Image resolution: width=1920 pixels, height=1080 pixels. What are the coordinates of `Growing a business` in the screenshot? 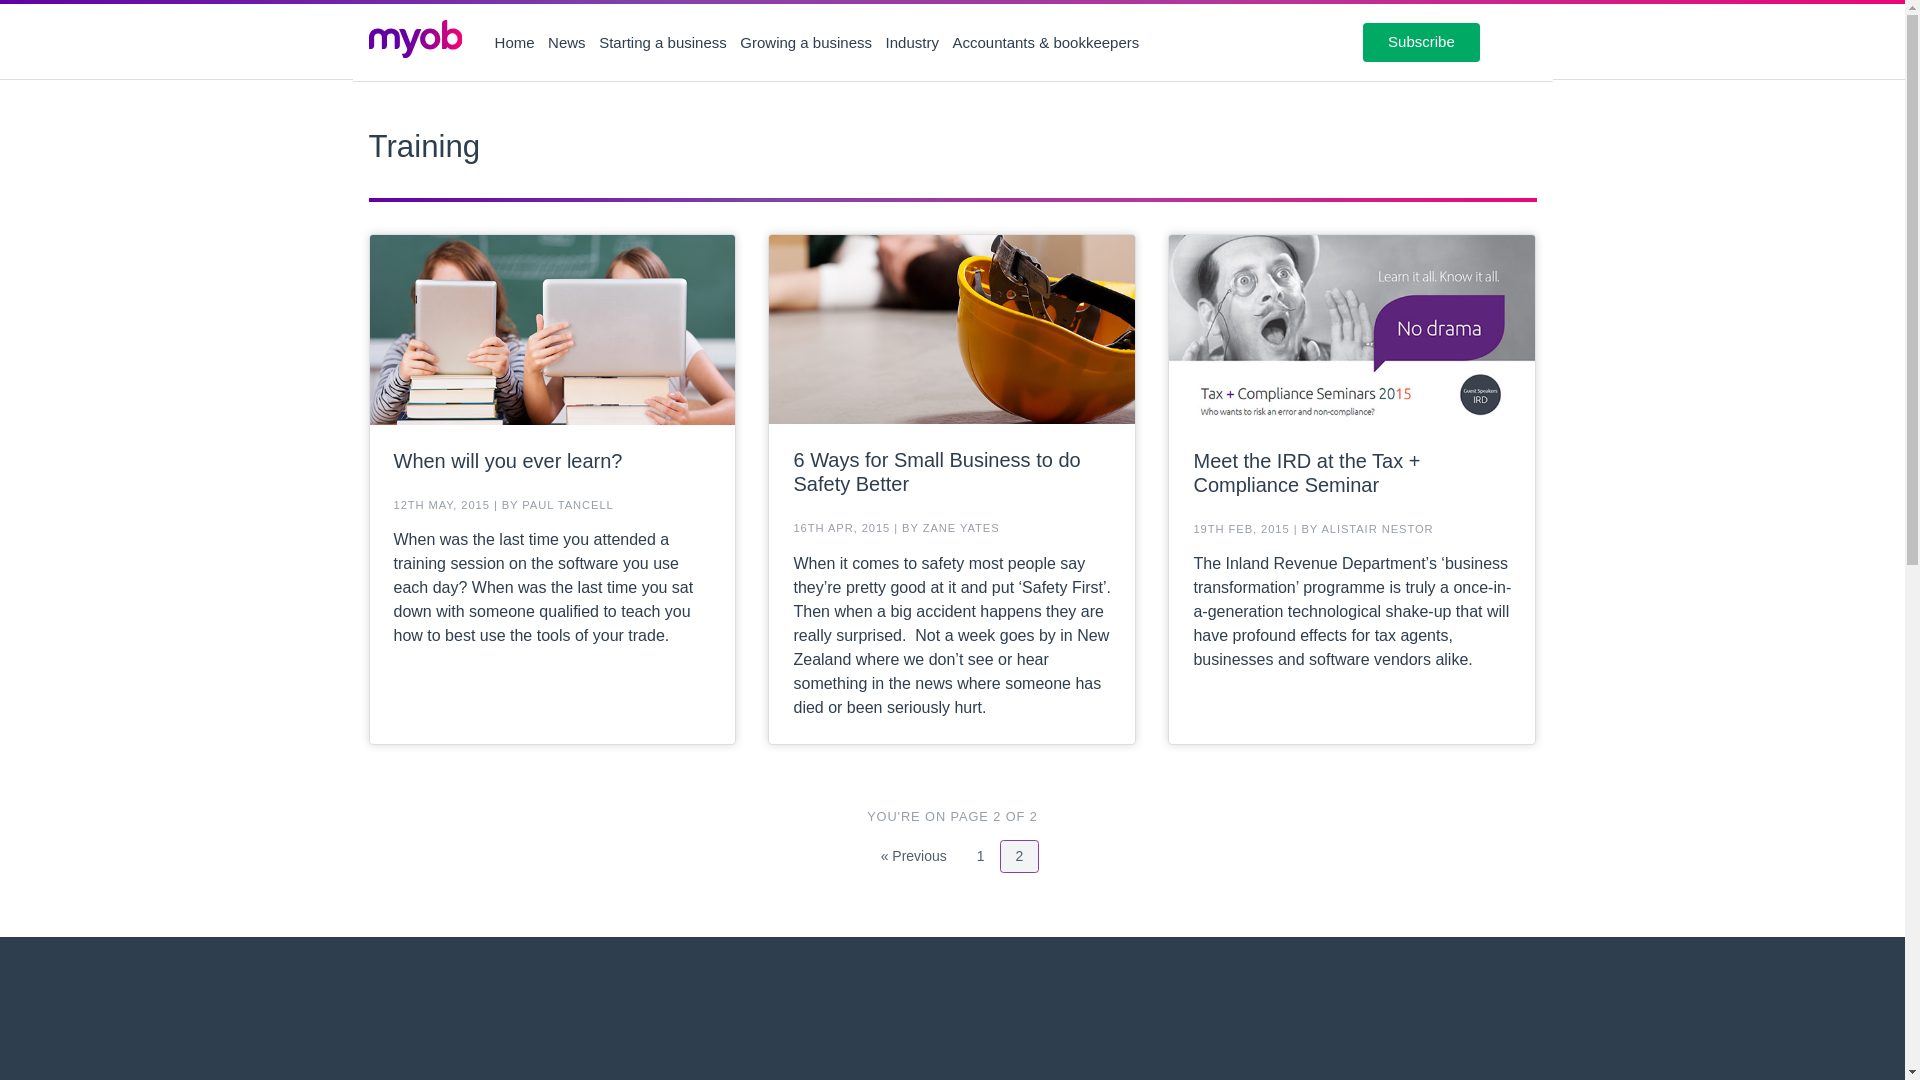 It's located at (805, 42).